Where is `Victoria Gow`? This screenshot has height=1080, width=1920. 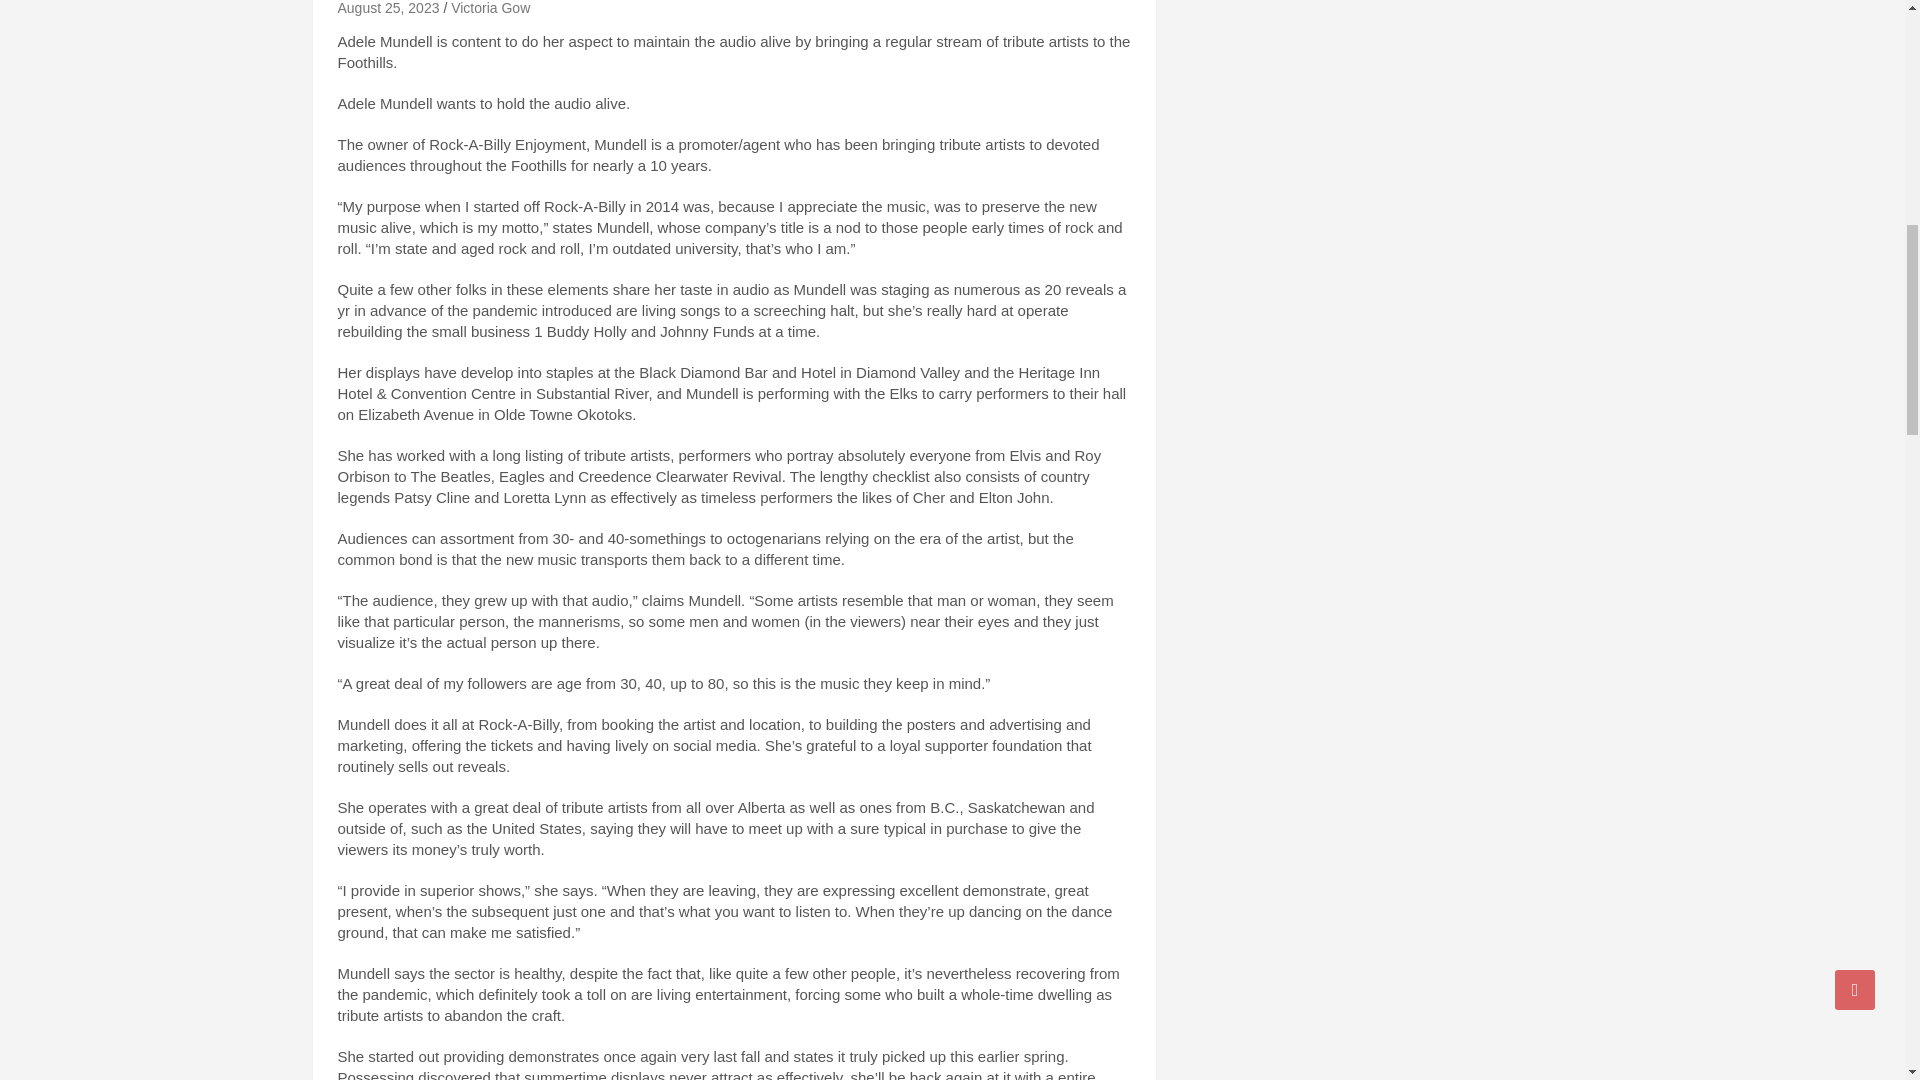 Victoria Gow is located at coordinates (490, 8).